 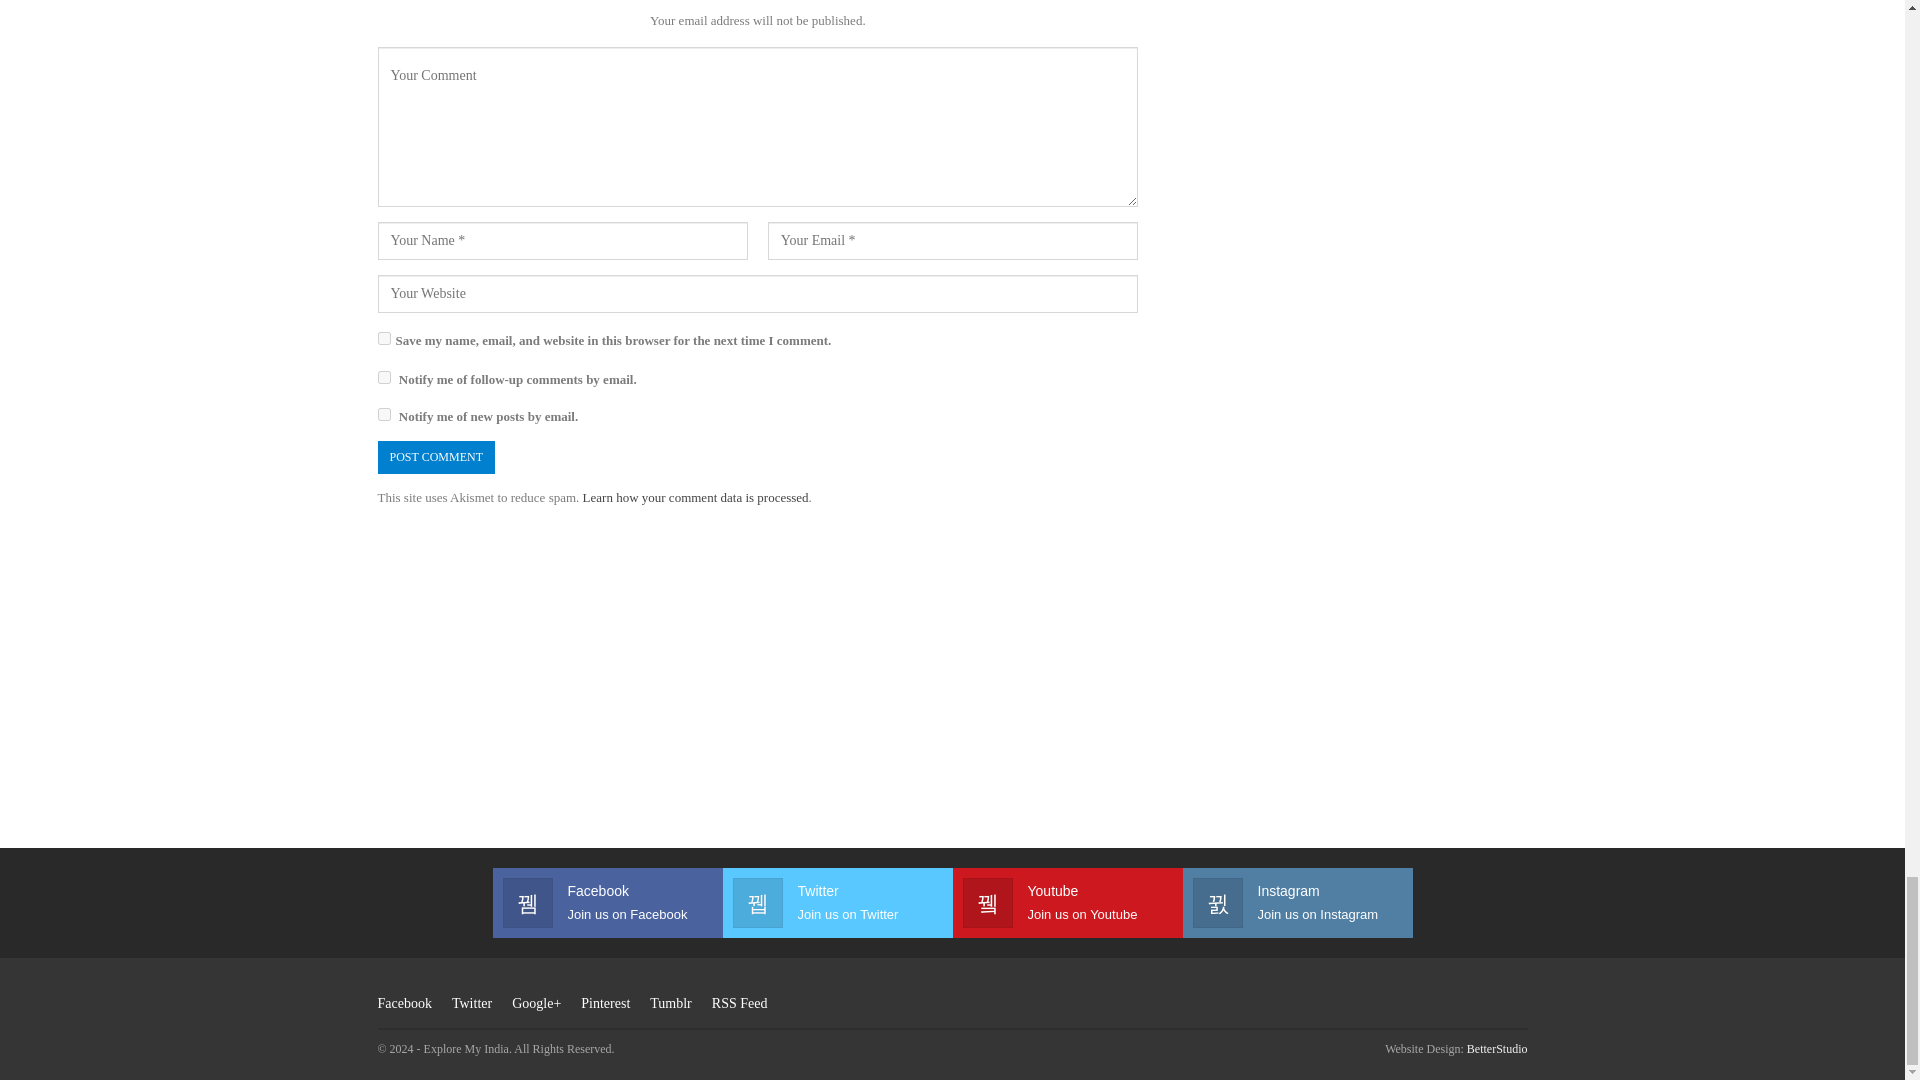 What do you see at coordinates (384, 378) in the screenshot?
I see `subscribe` at bounding box center [384, 378].